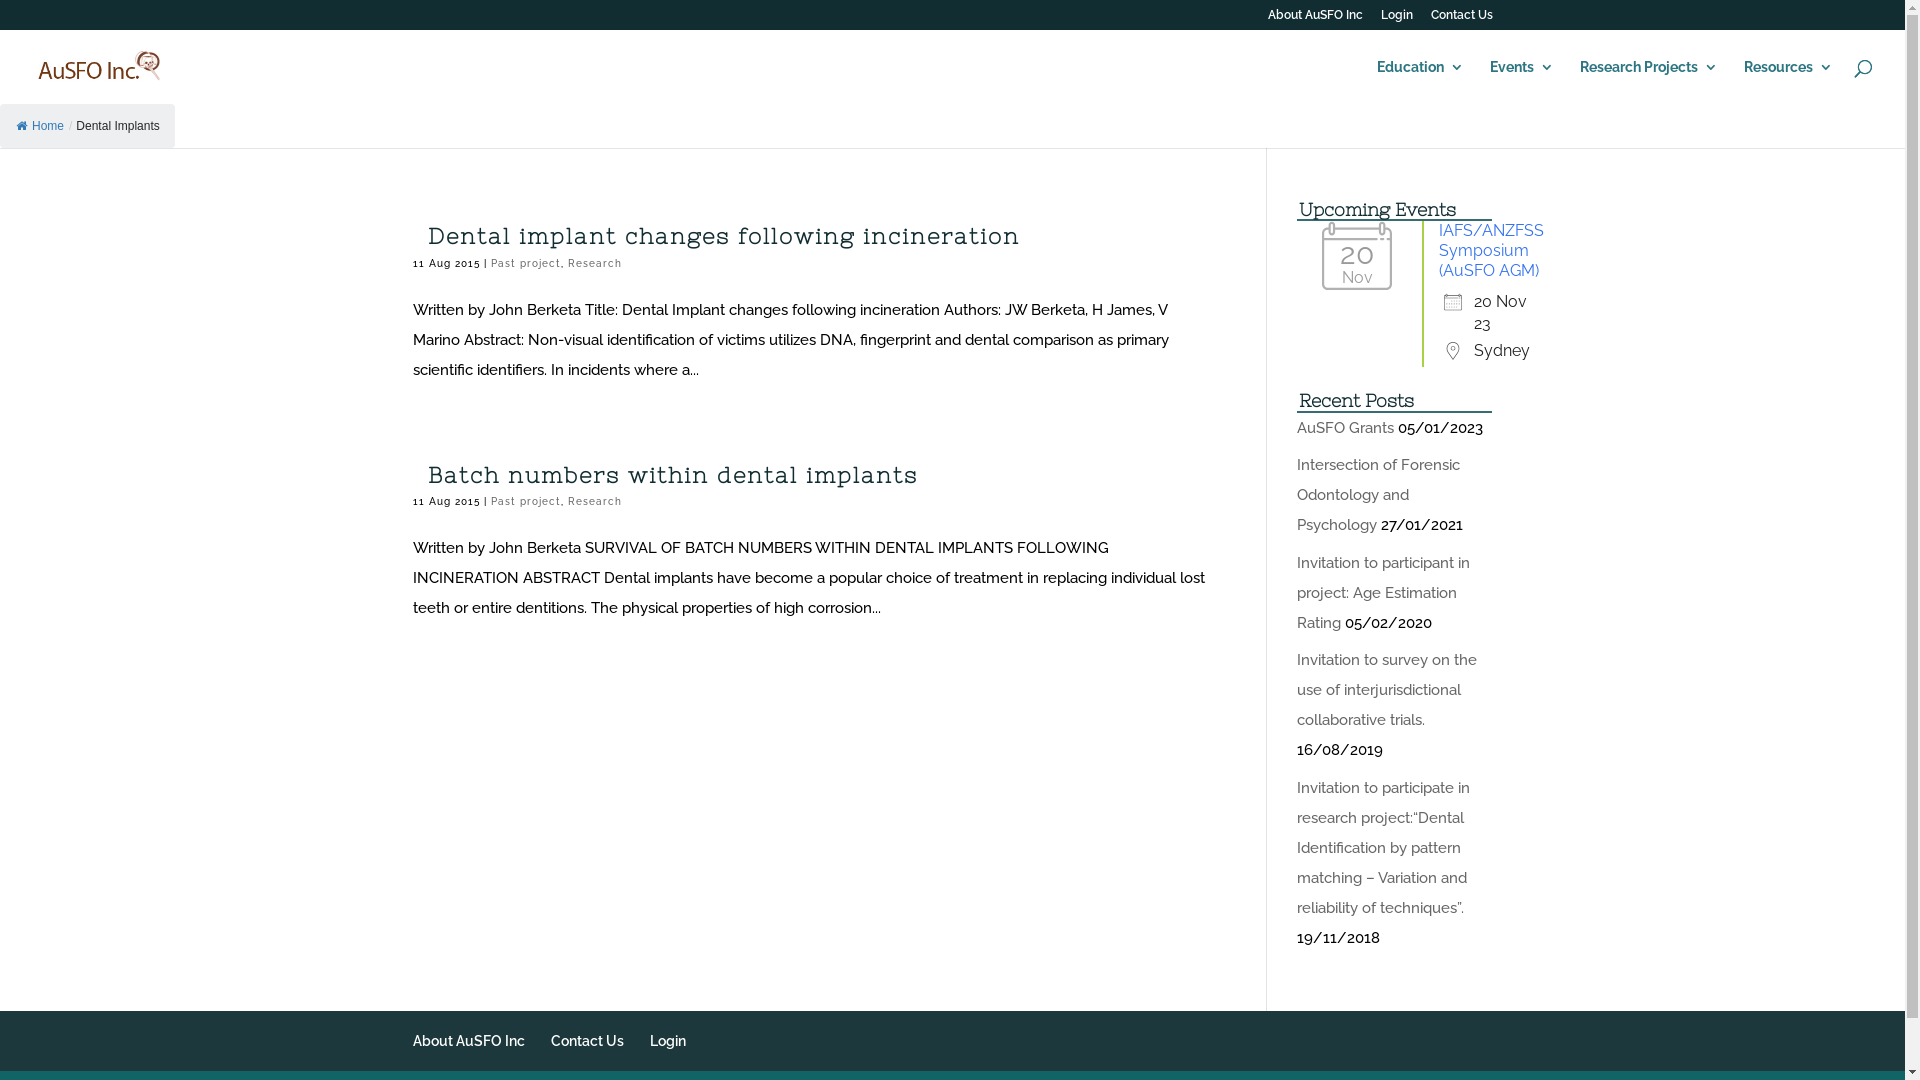  Describe the element at coordinates (1384, 593) in the screenshot. I see `Invitation to participant in project: Age Estimation Rating` at that location.